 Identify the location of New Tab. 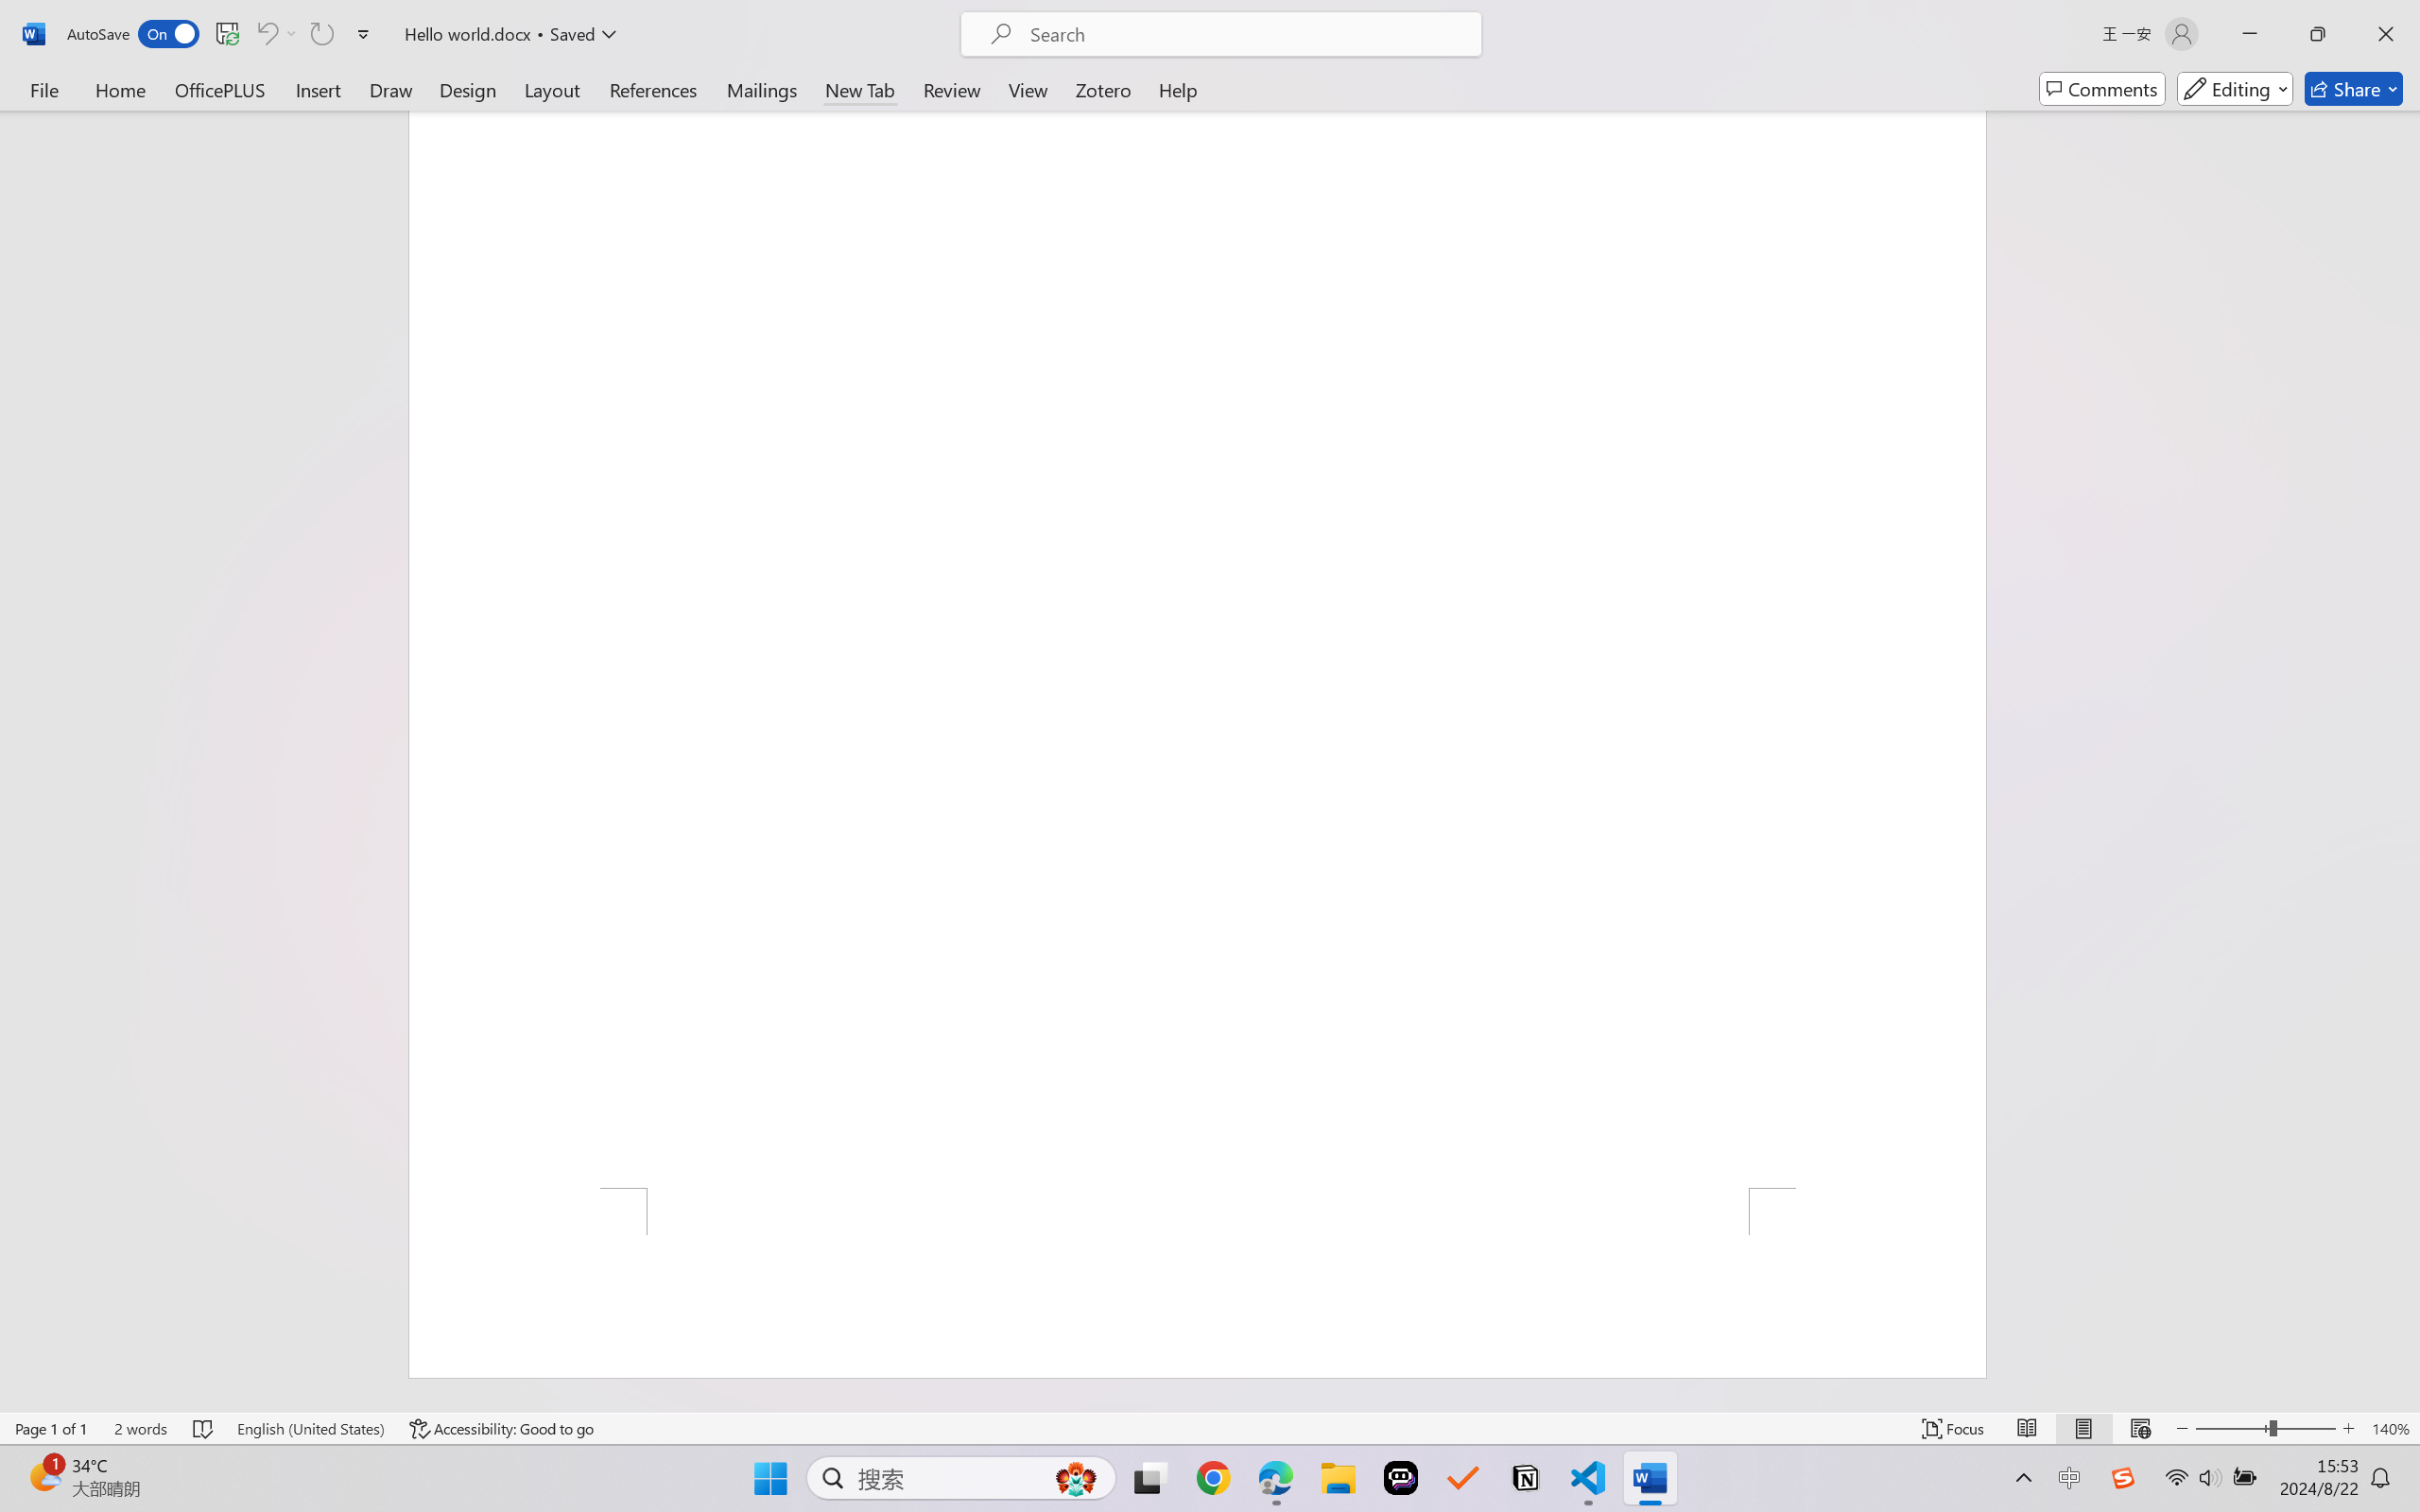
(860, 89).